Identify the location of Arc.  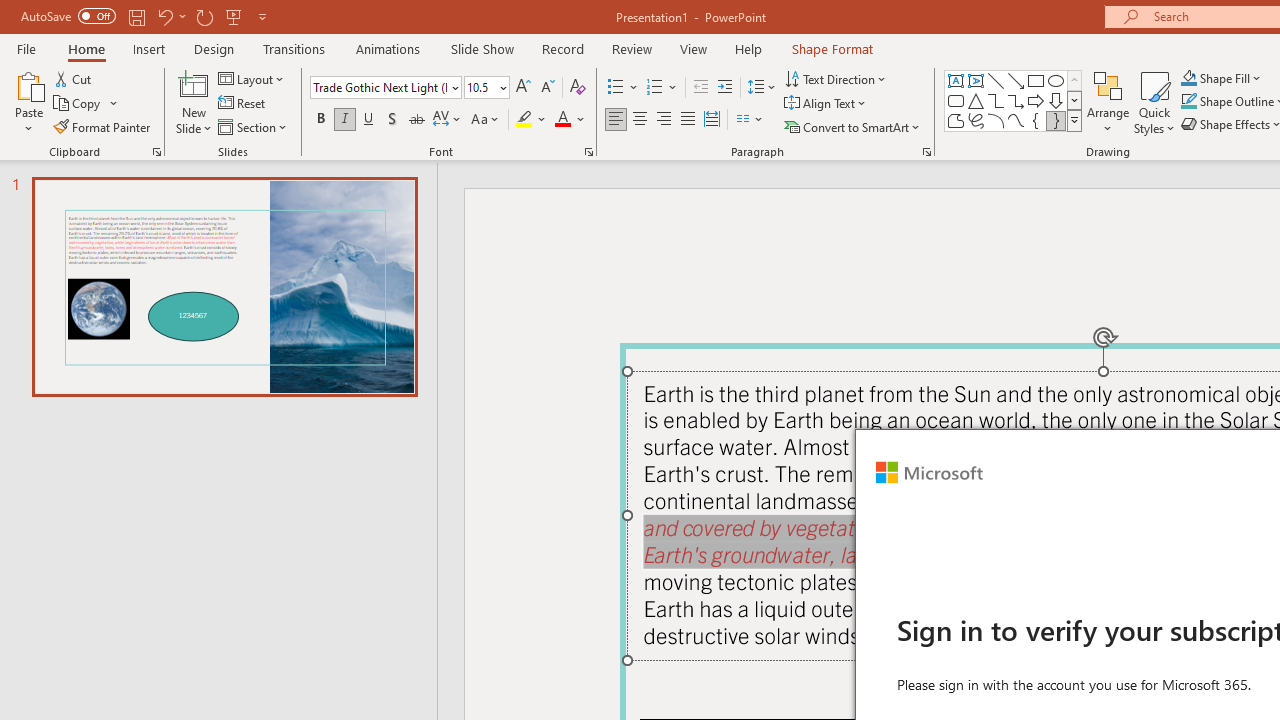
(996, 120).